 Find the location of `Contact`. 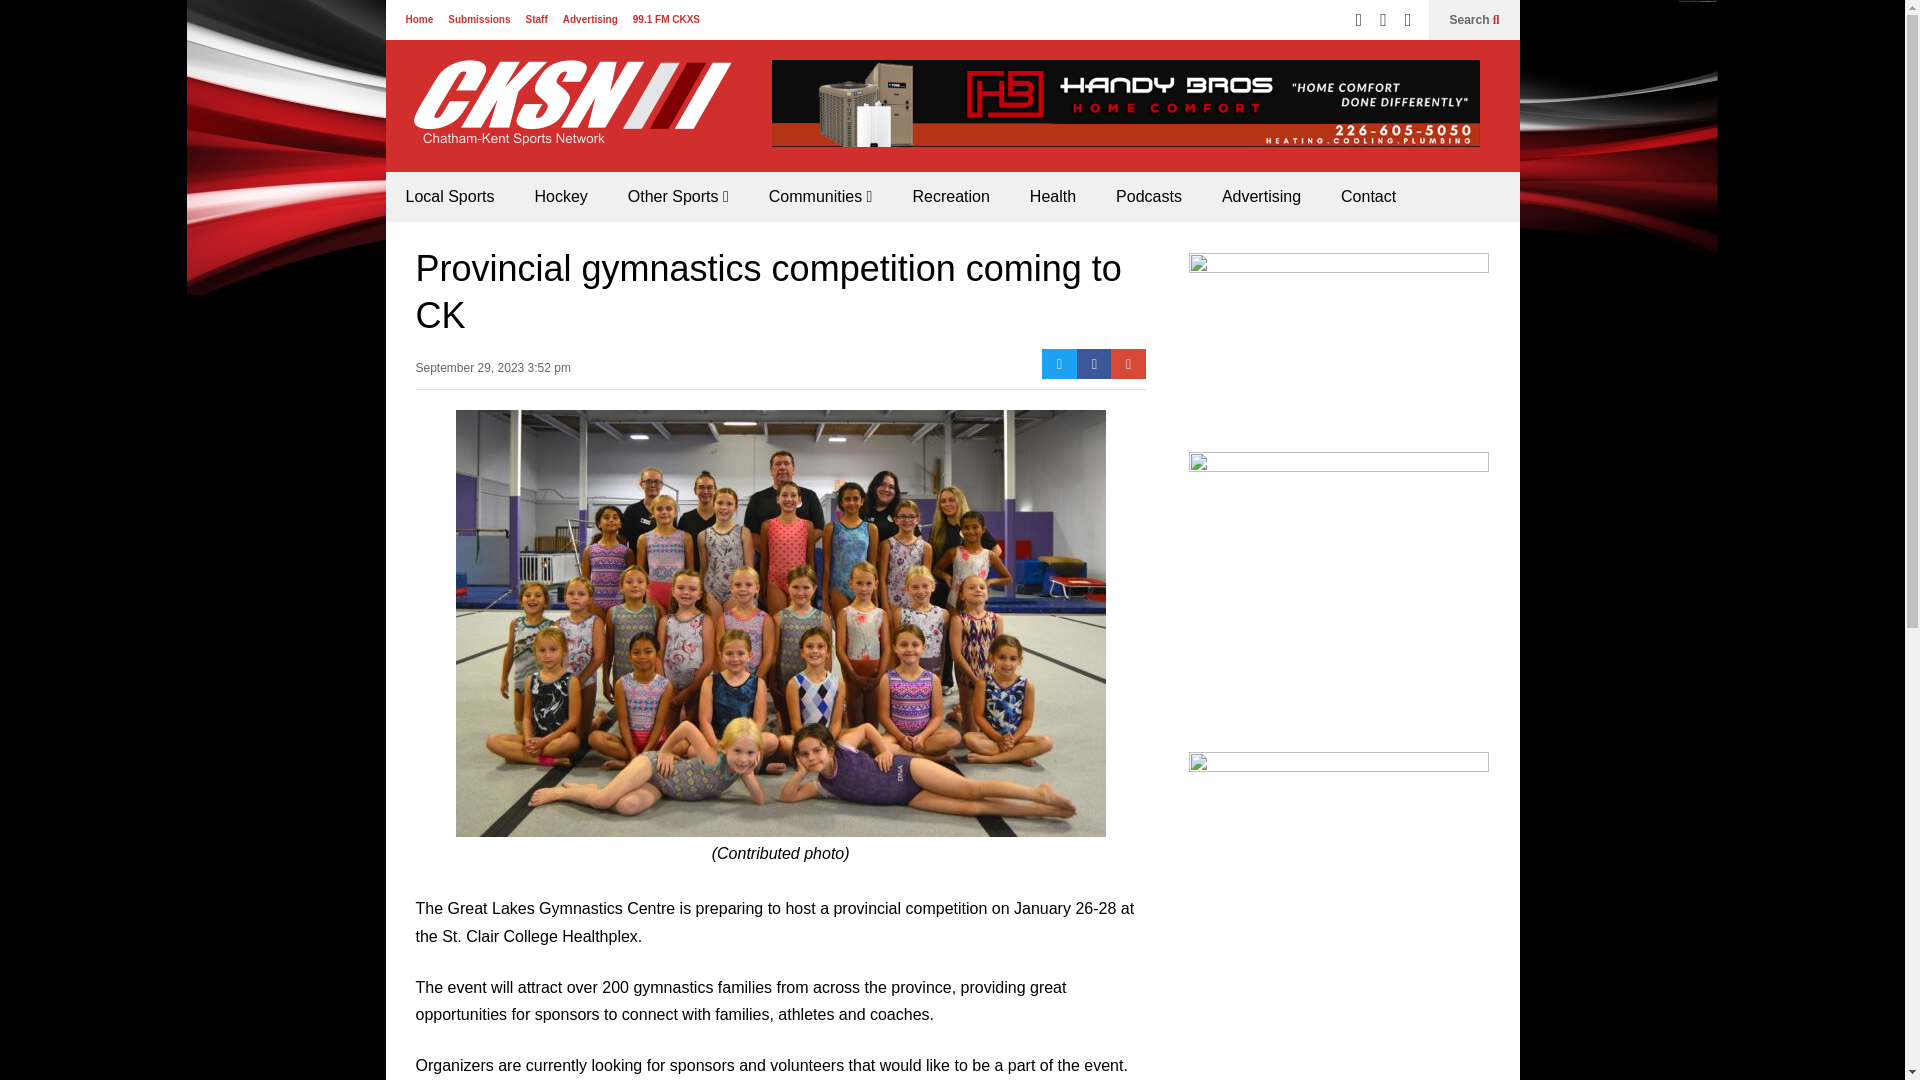

Contact is located at coordinates (1368, 196).